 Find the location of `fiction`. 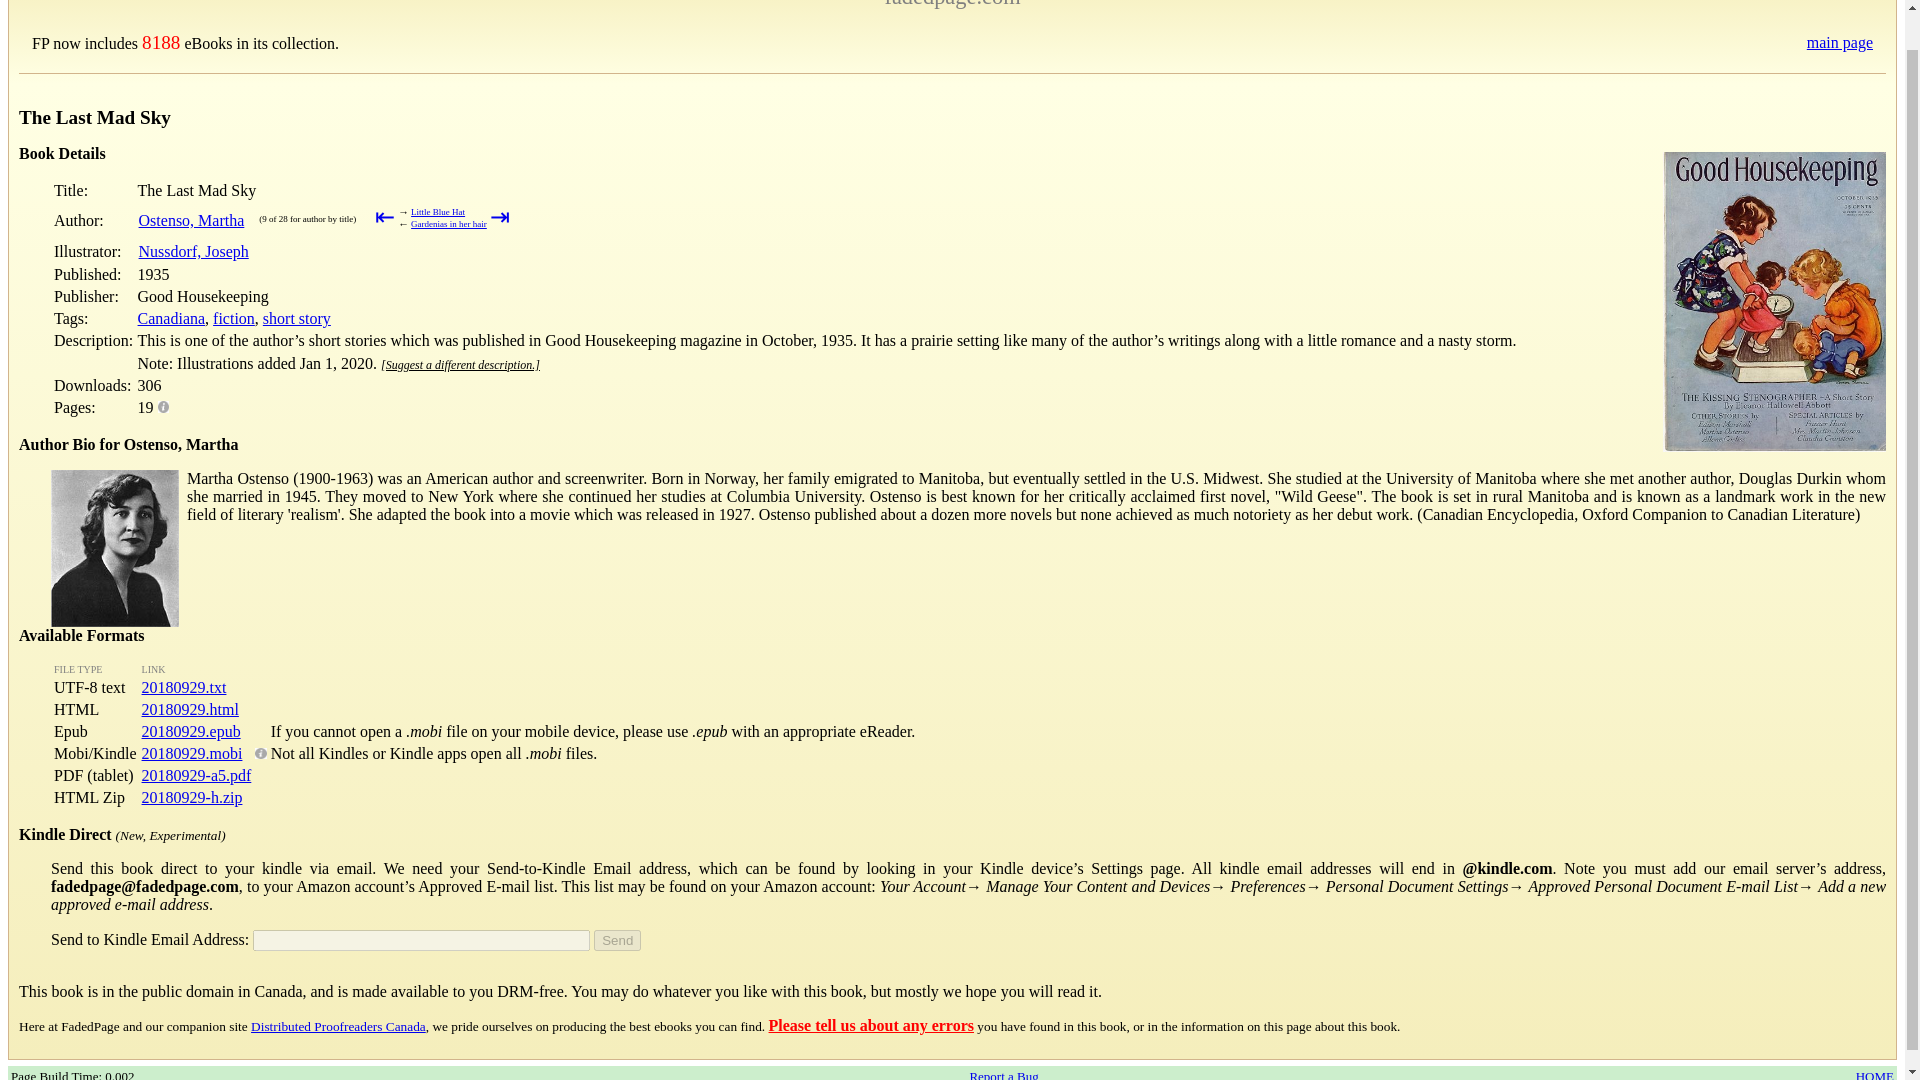

fiction is located at coordinates (234, 318).